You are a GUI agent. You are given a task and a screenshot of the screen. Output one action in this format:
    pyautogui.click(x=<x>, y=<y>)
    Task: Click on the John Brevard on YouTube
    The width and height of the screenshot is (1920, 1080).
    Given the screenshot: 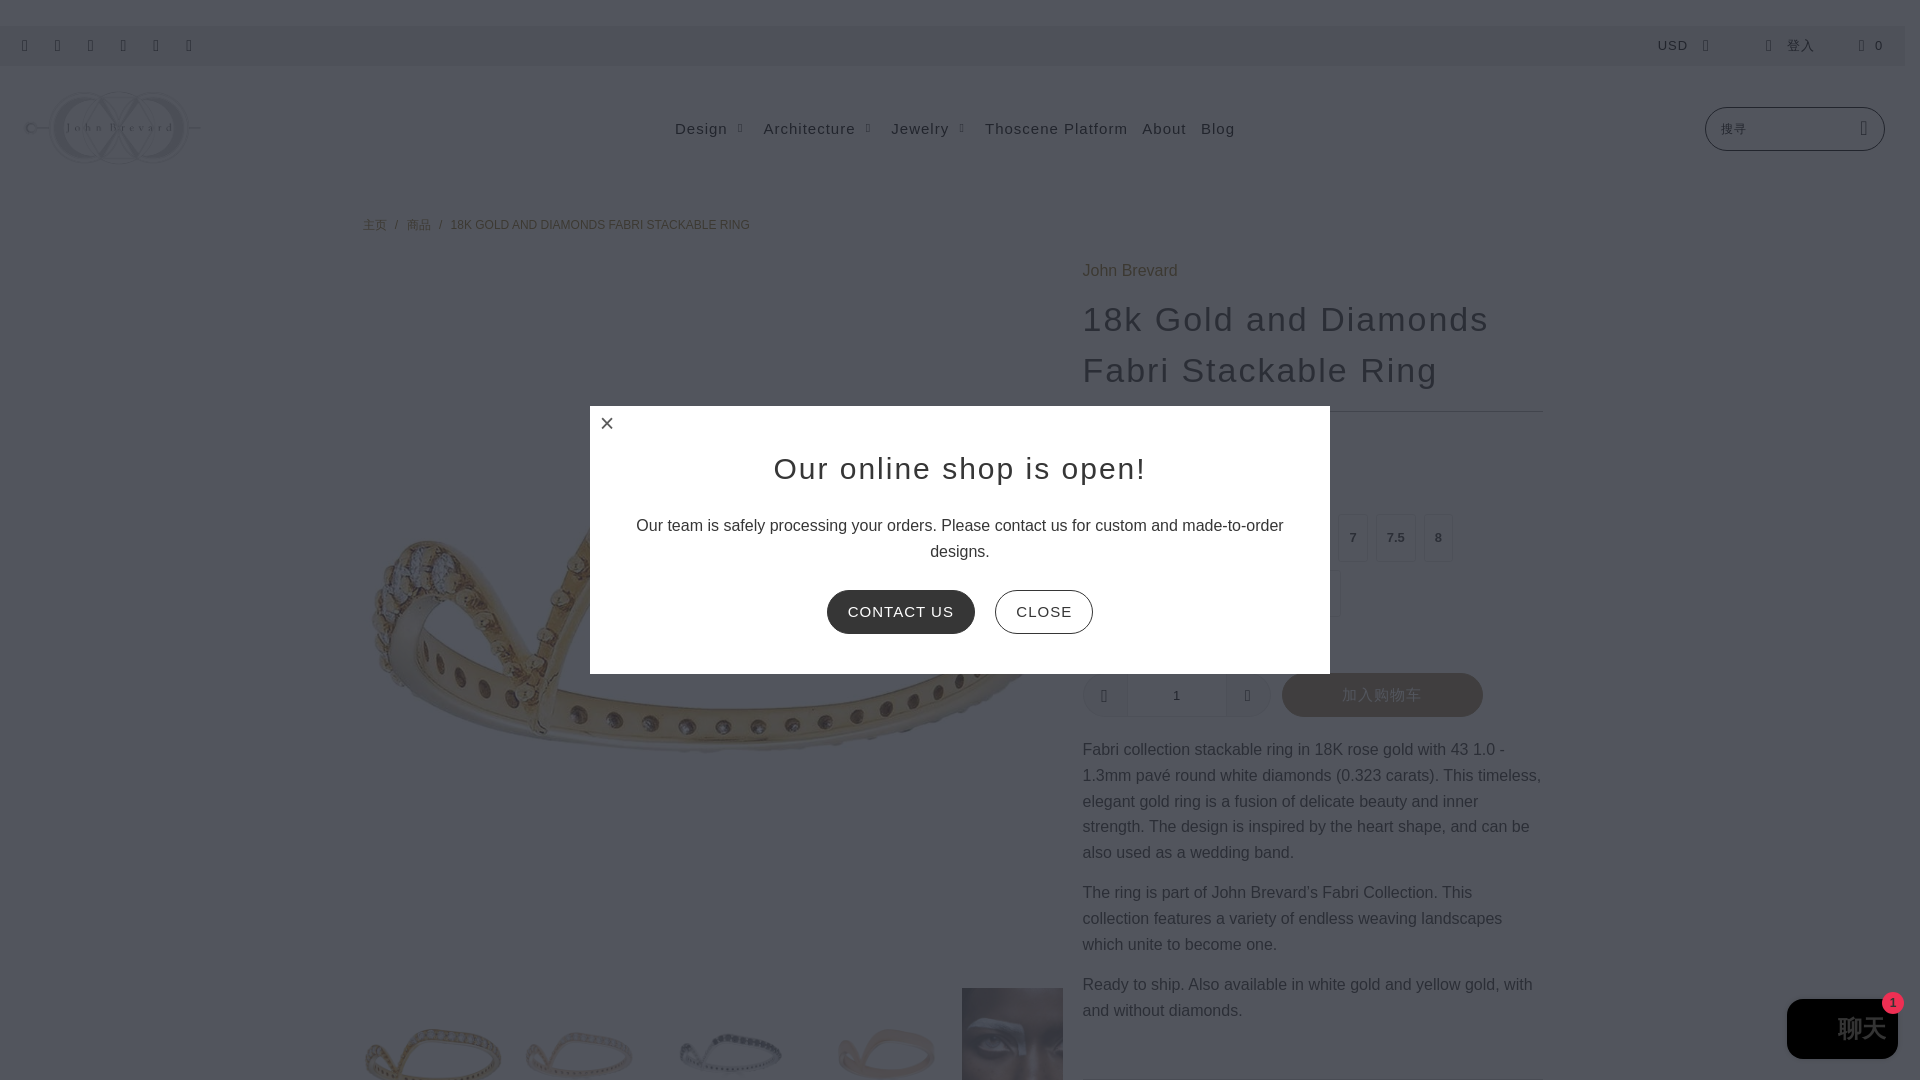 What is the action you would take?
    pyautogui.click(x=90, y=44)
    